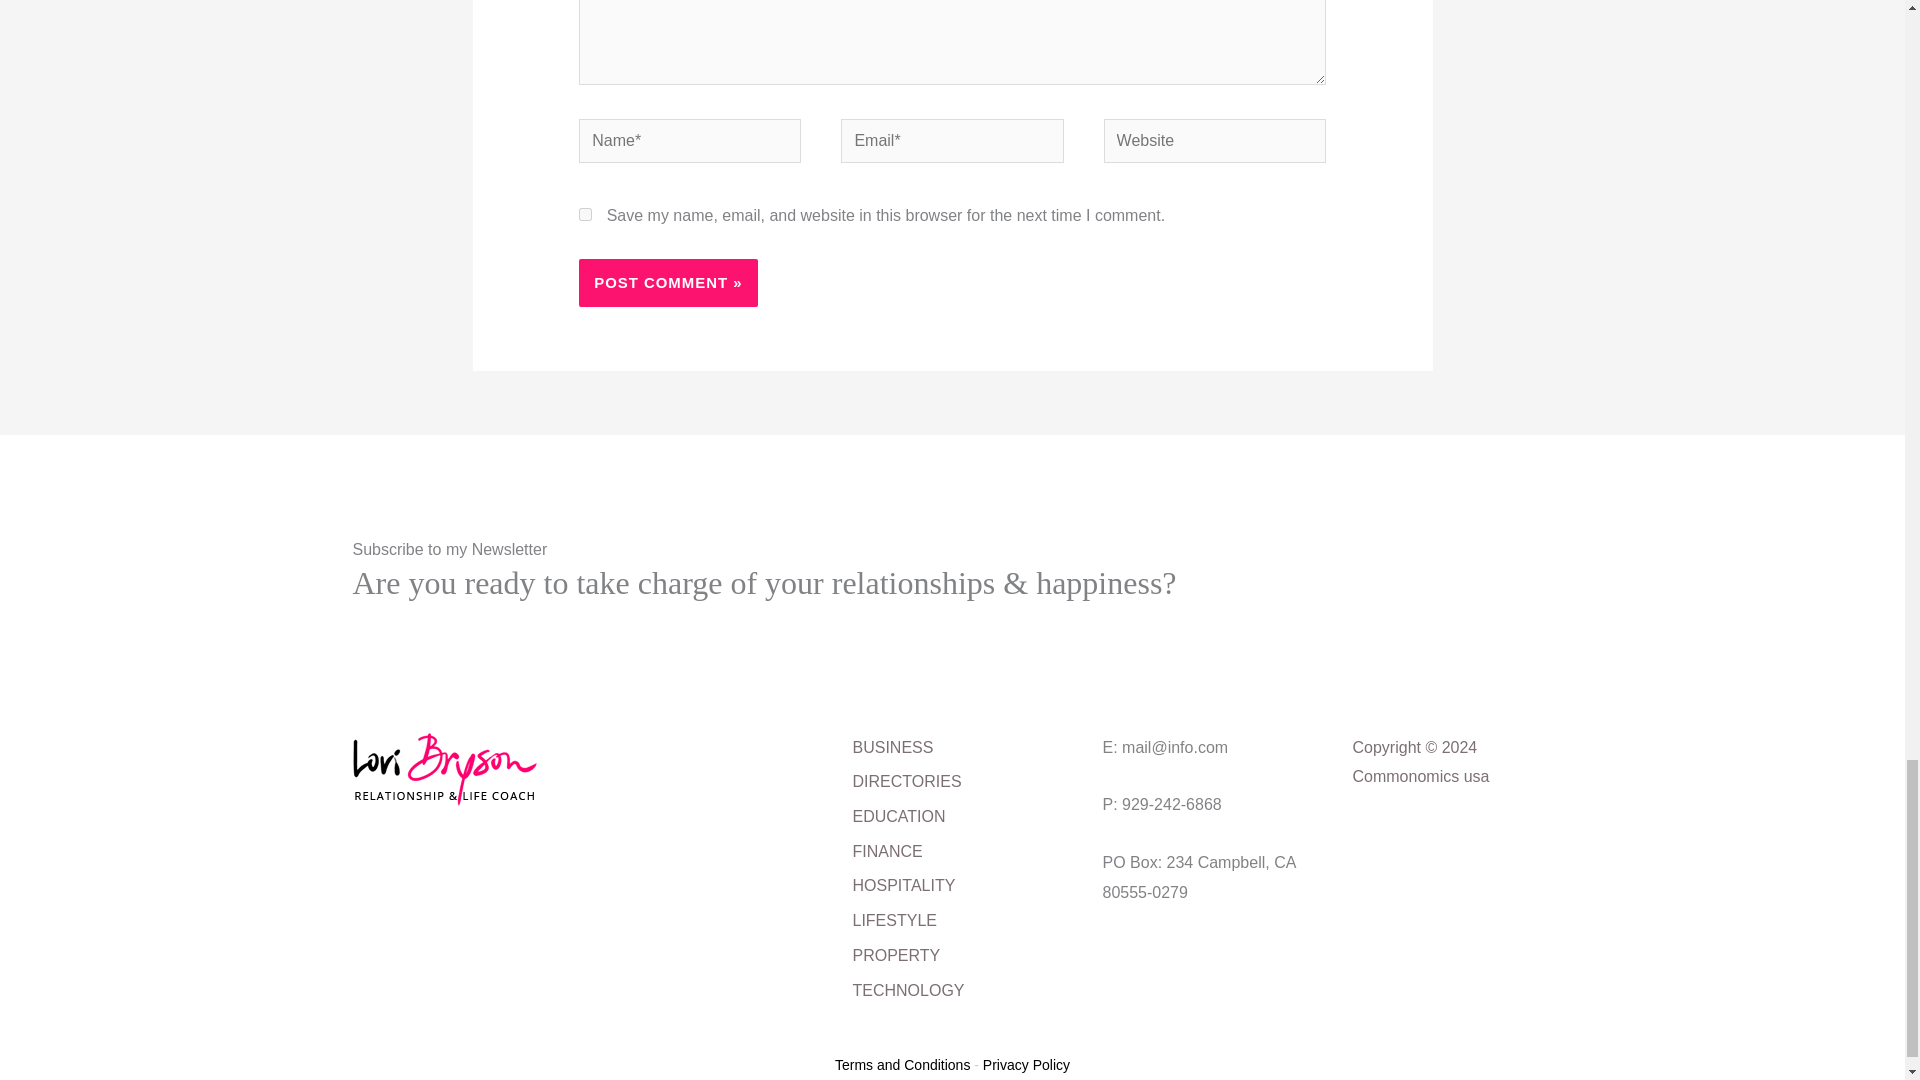 The image size is (1920, 1080). What do you see at coordinates (886, 854) in the screenshot?
I see `FINANCE` at bounding box center [886, 854].